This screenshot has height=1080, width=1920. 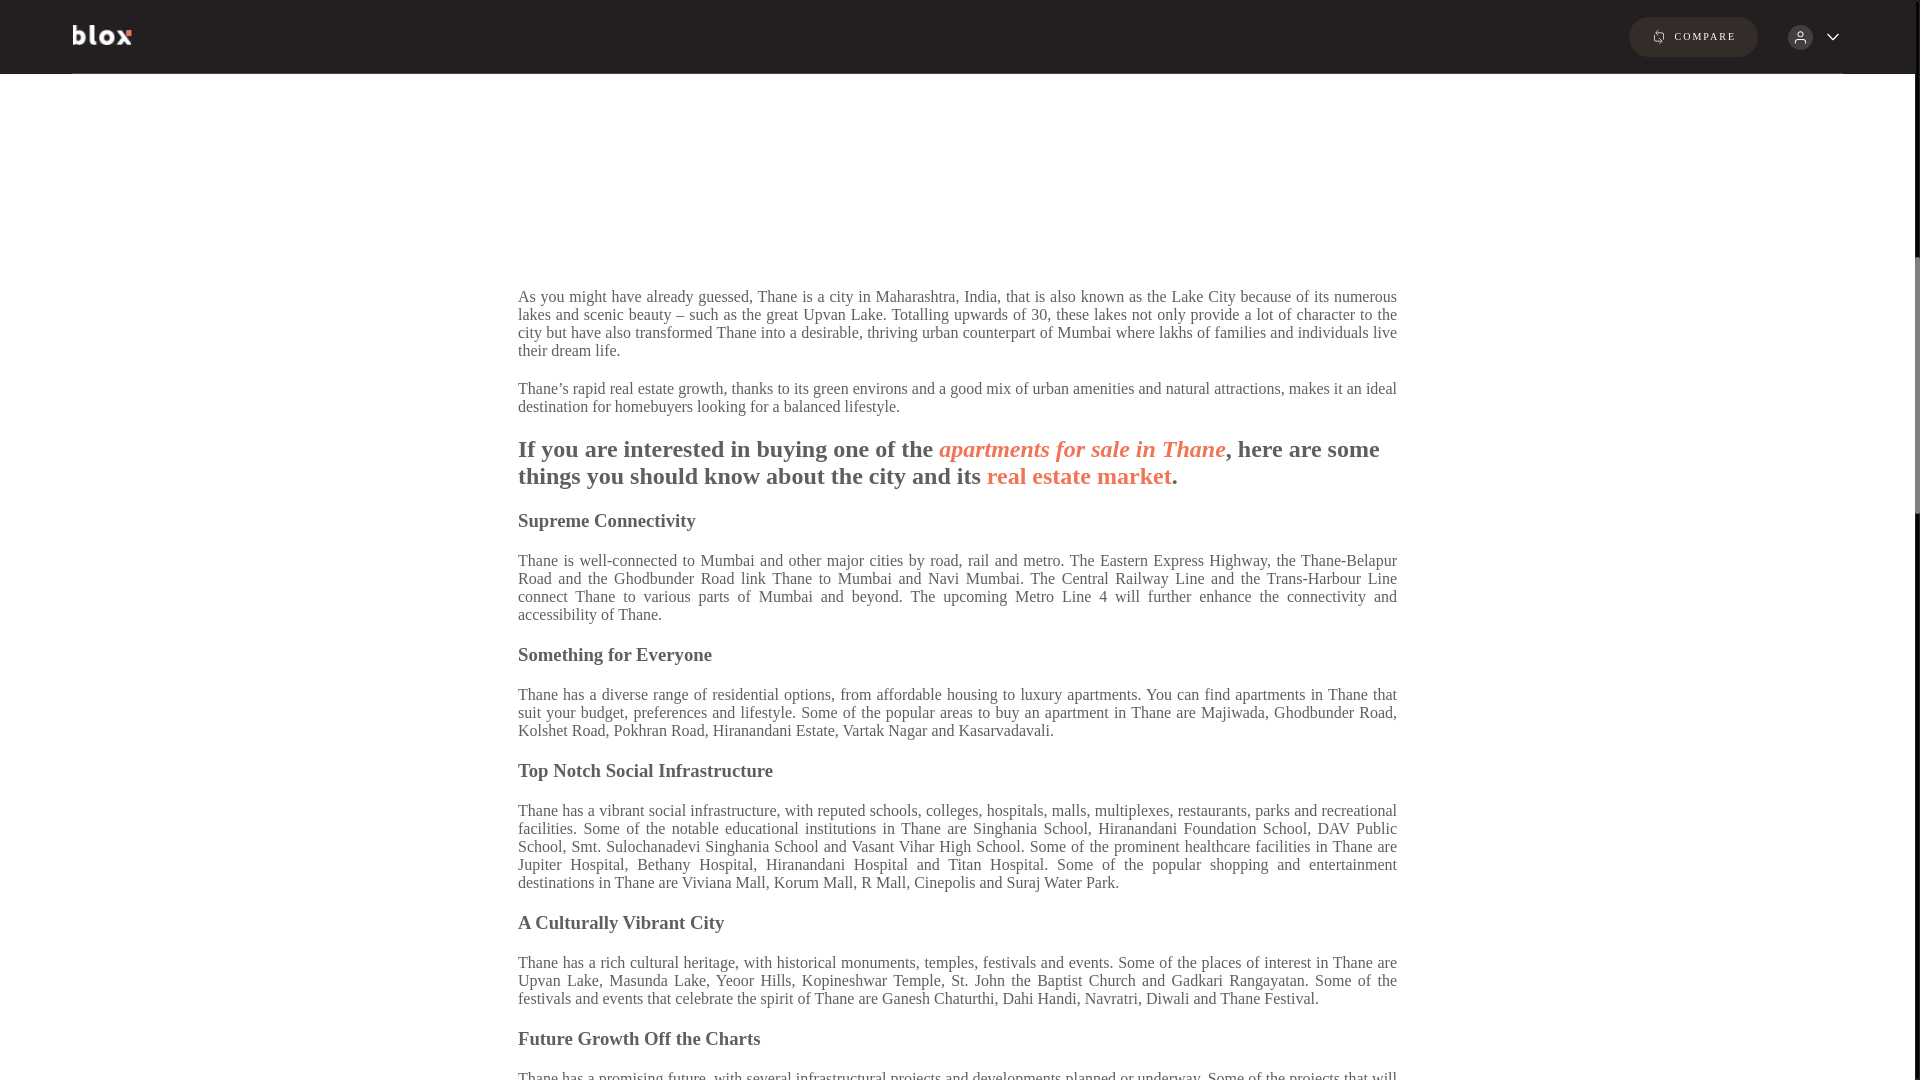 I want to click on apartments for sale in Thane, so click(x=1082, y=449).